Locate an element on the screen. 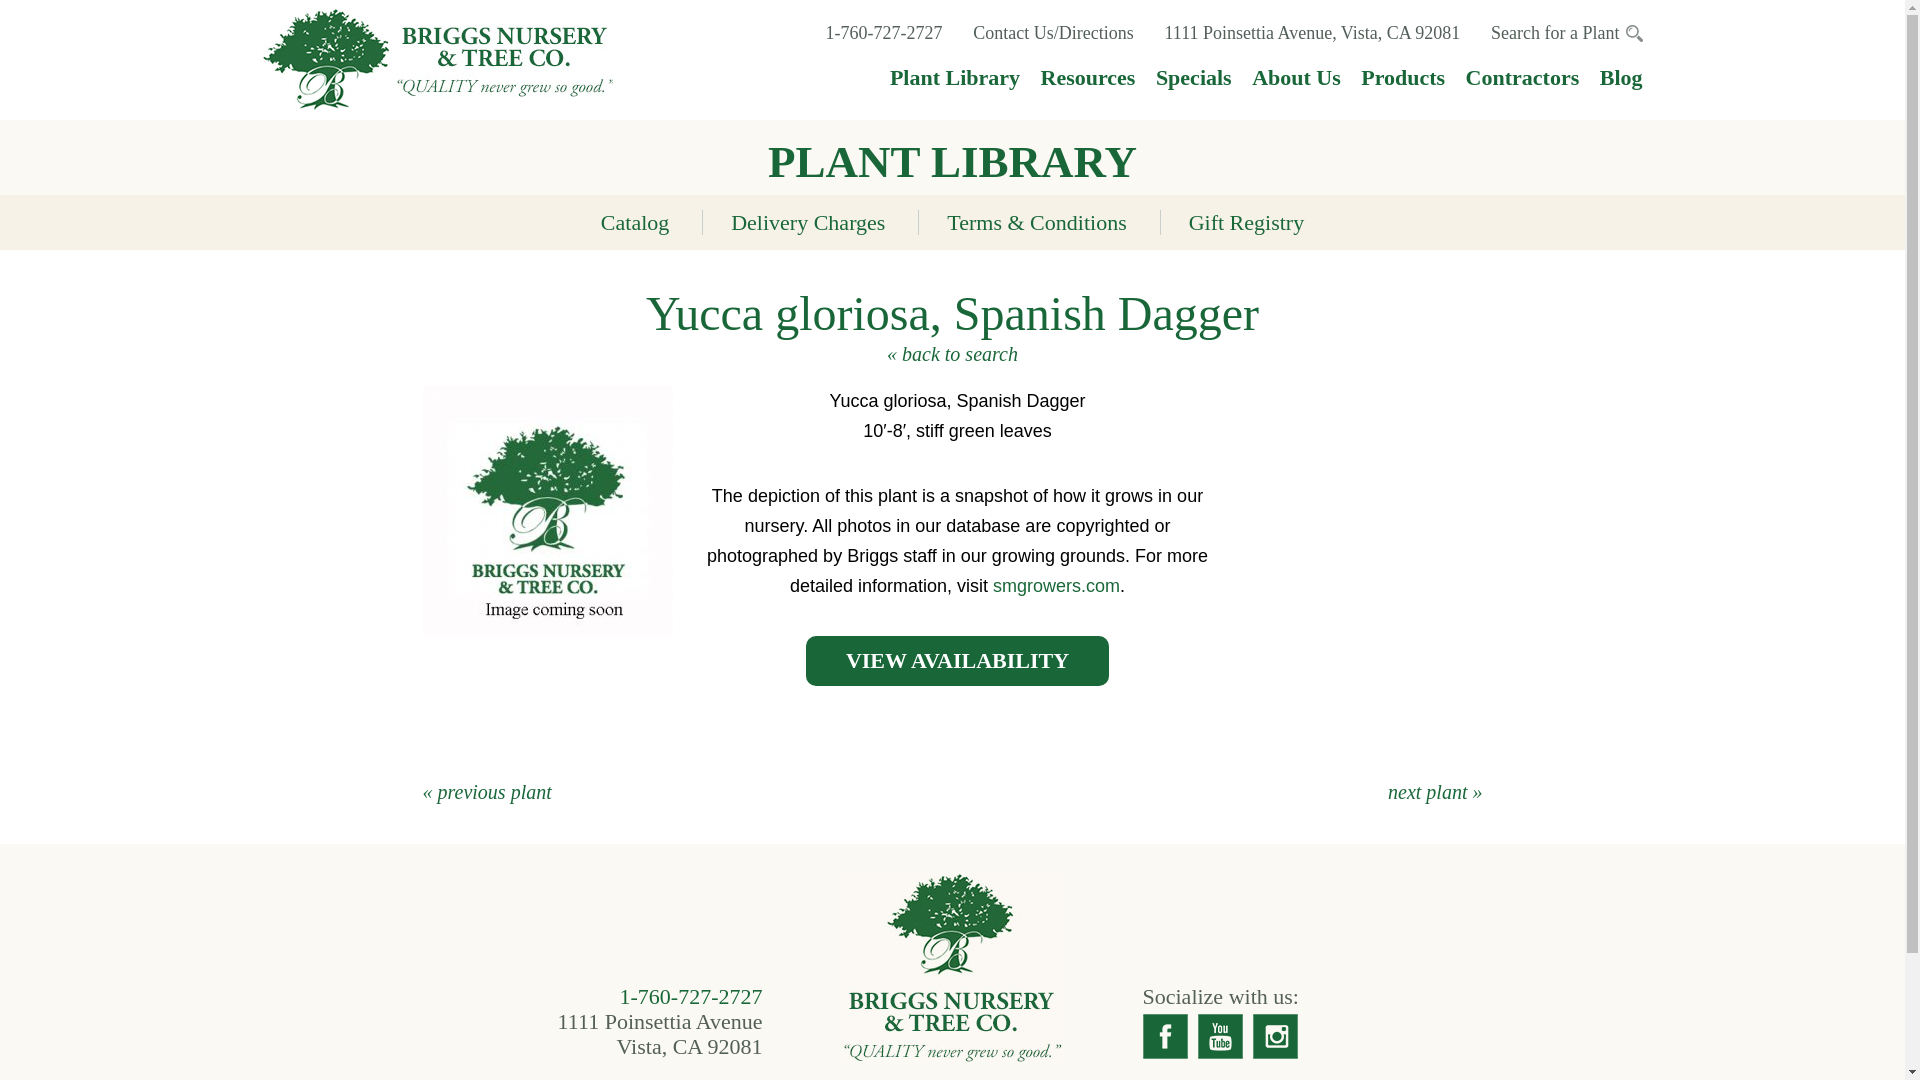 This screenshot has width=1920, height=1080. 1-760-727-2727 is located at coordinates (884, 32).